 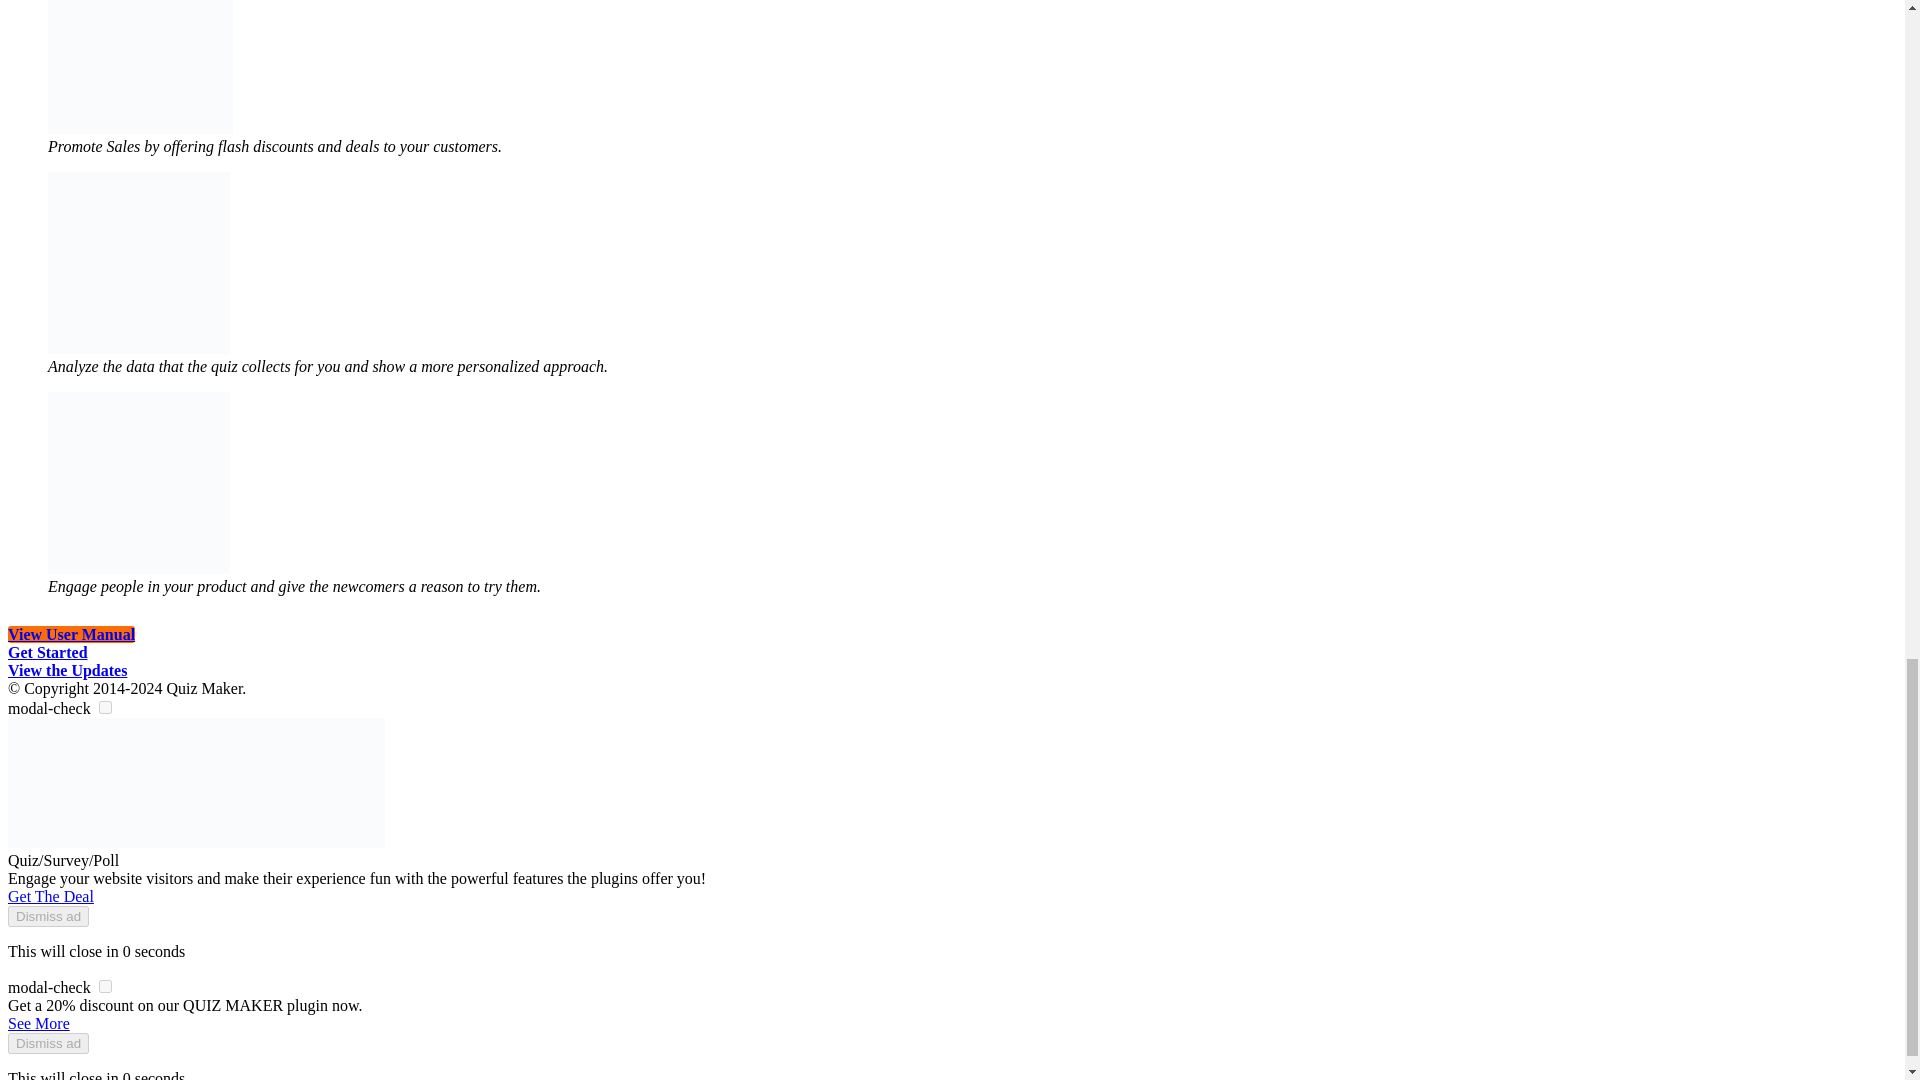 I want to click on Get Started, so click(x=48, y=652).